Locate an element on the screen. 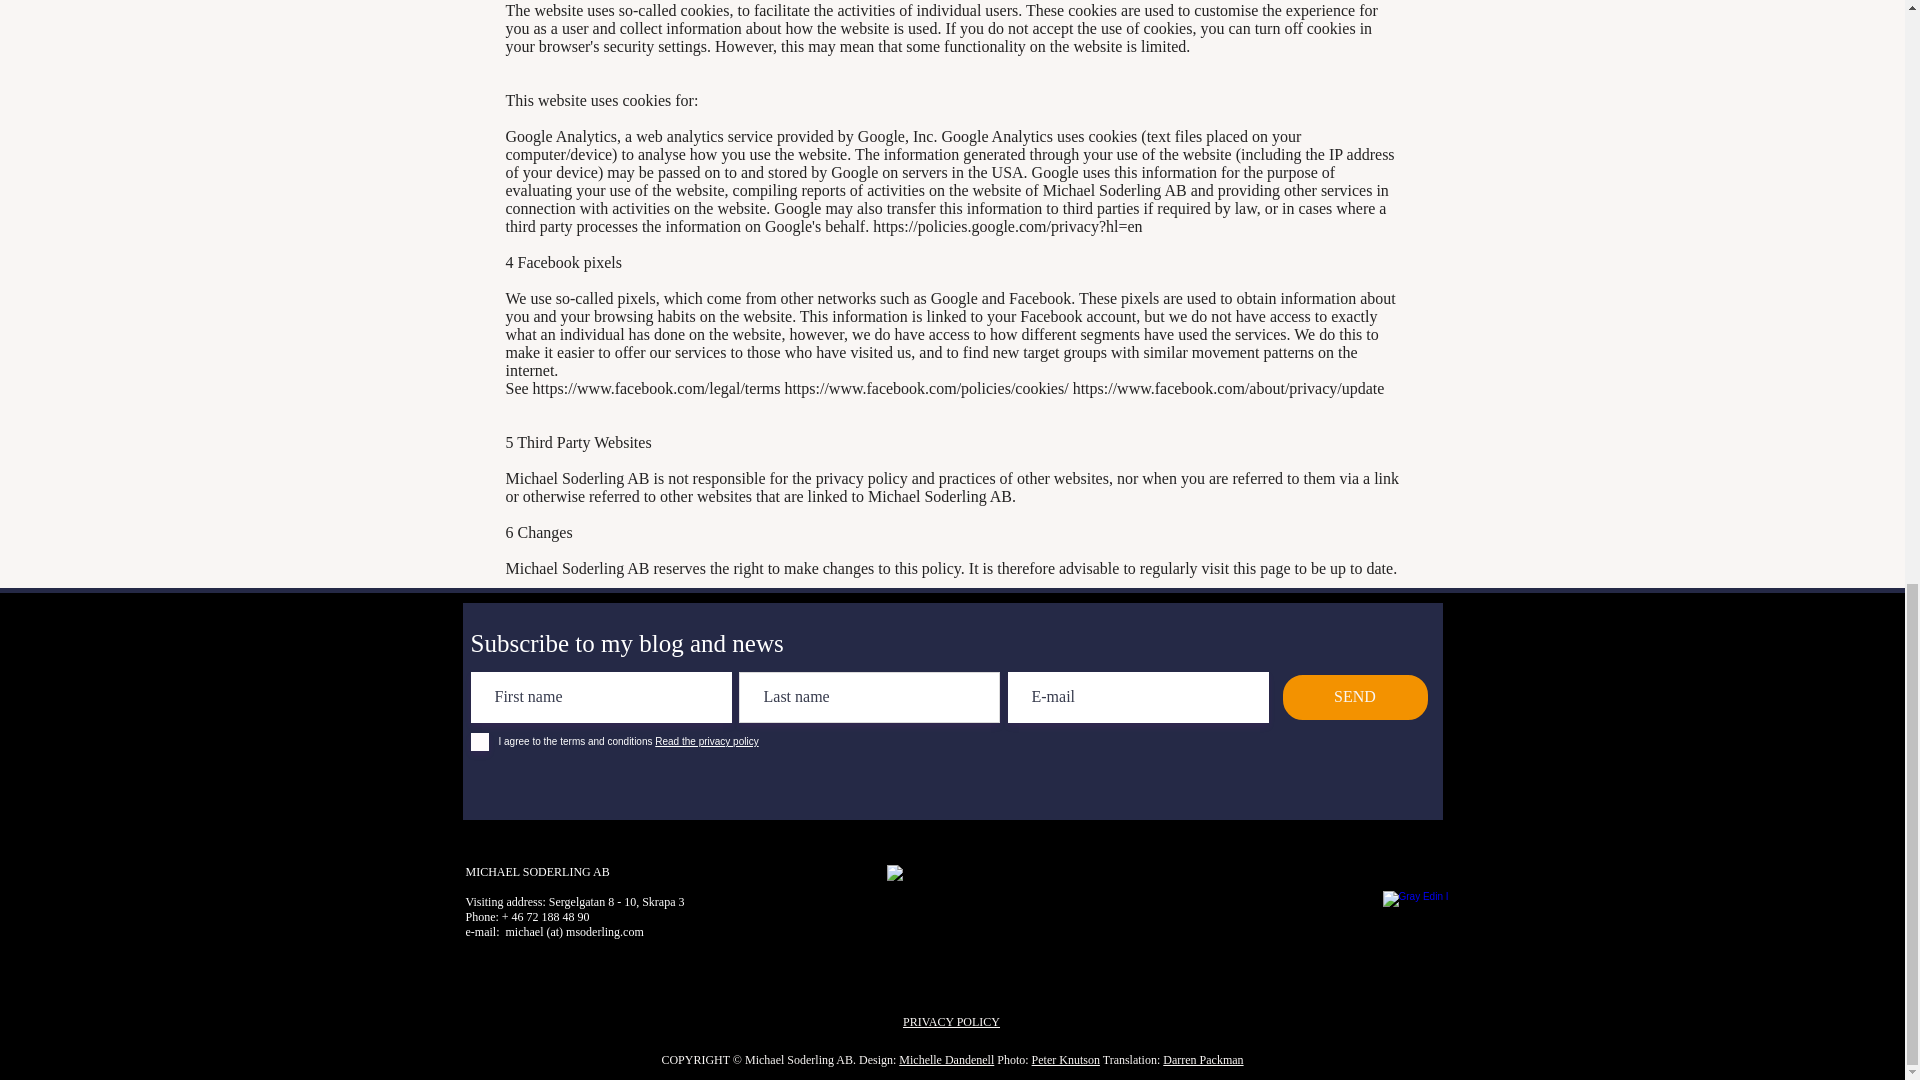 The height and width of the screenshot is (1080, 1920). Darren Packman is located at coordinates (1202, 1060).